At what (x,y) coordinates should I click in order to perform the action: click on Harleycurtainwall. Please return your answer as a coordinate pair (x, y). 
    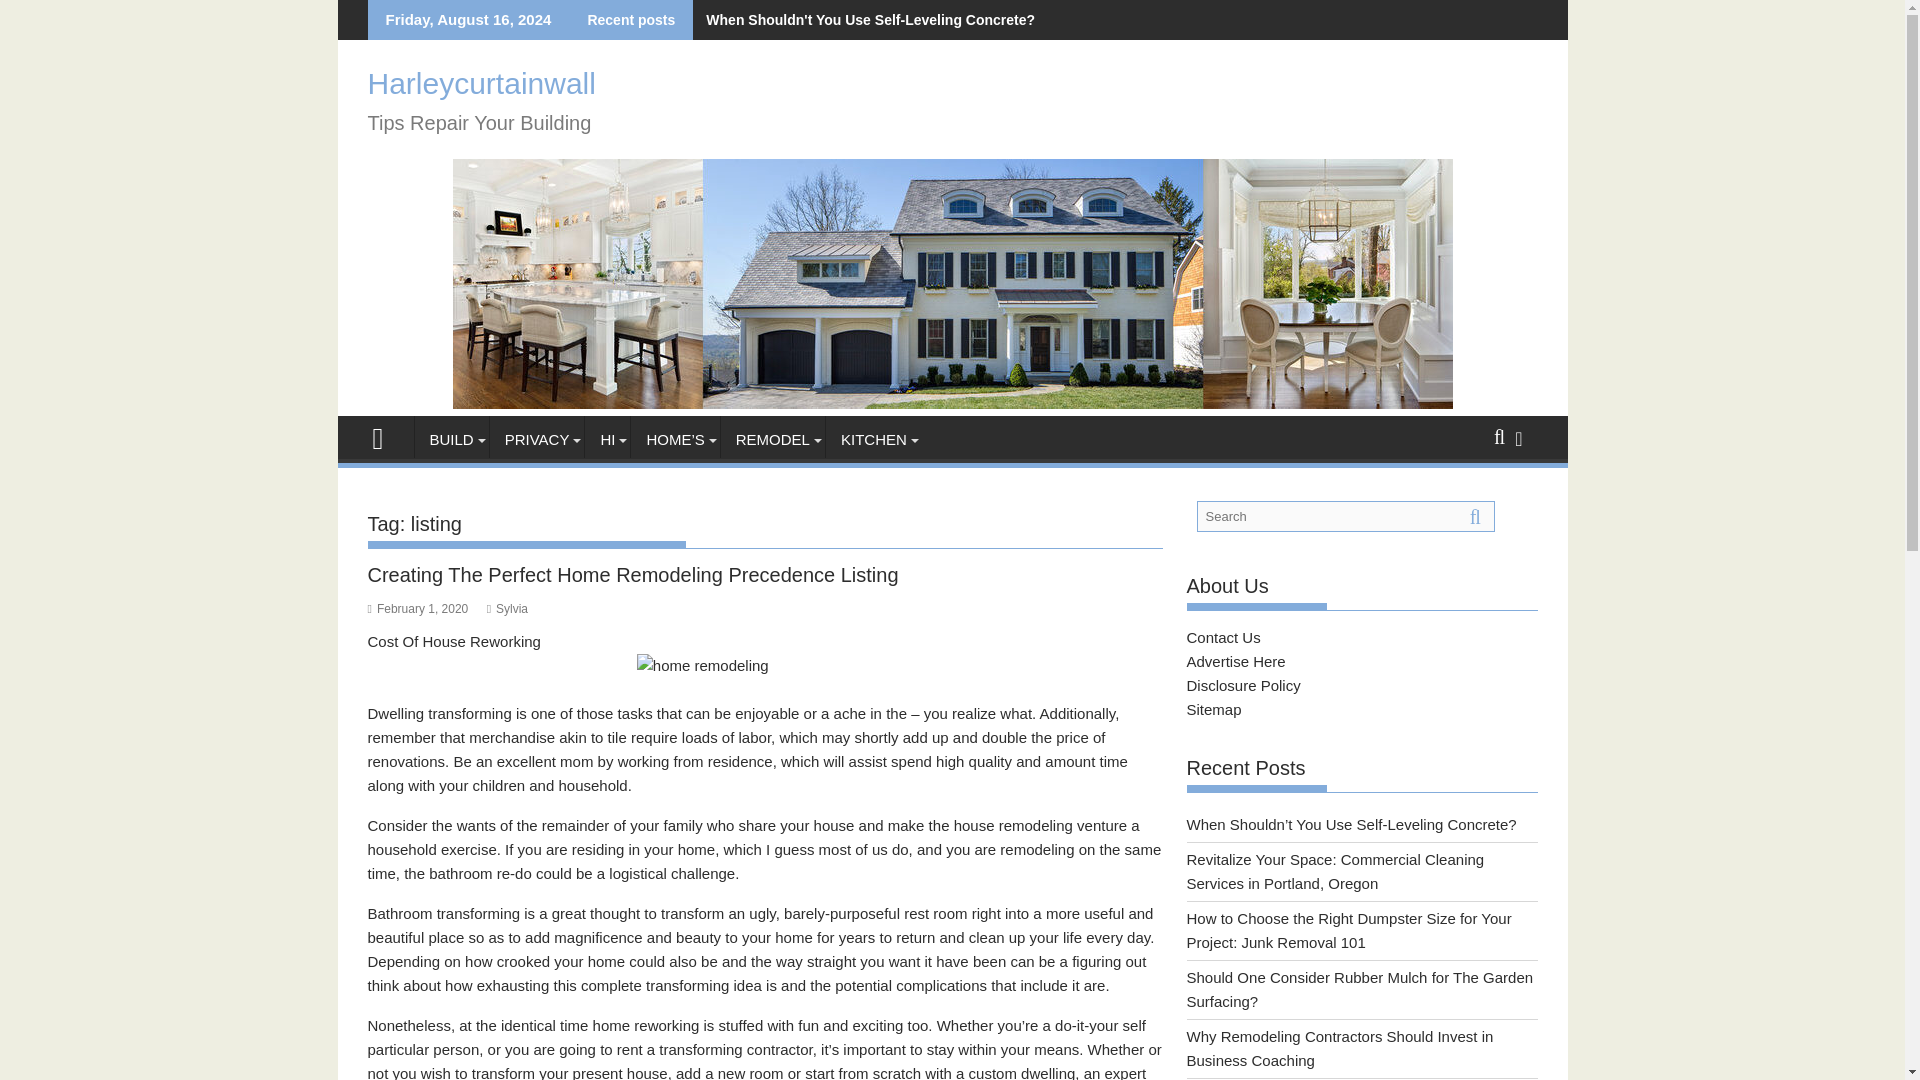
    Looking at the image, I should click on (386, 436).